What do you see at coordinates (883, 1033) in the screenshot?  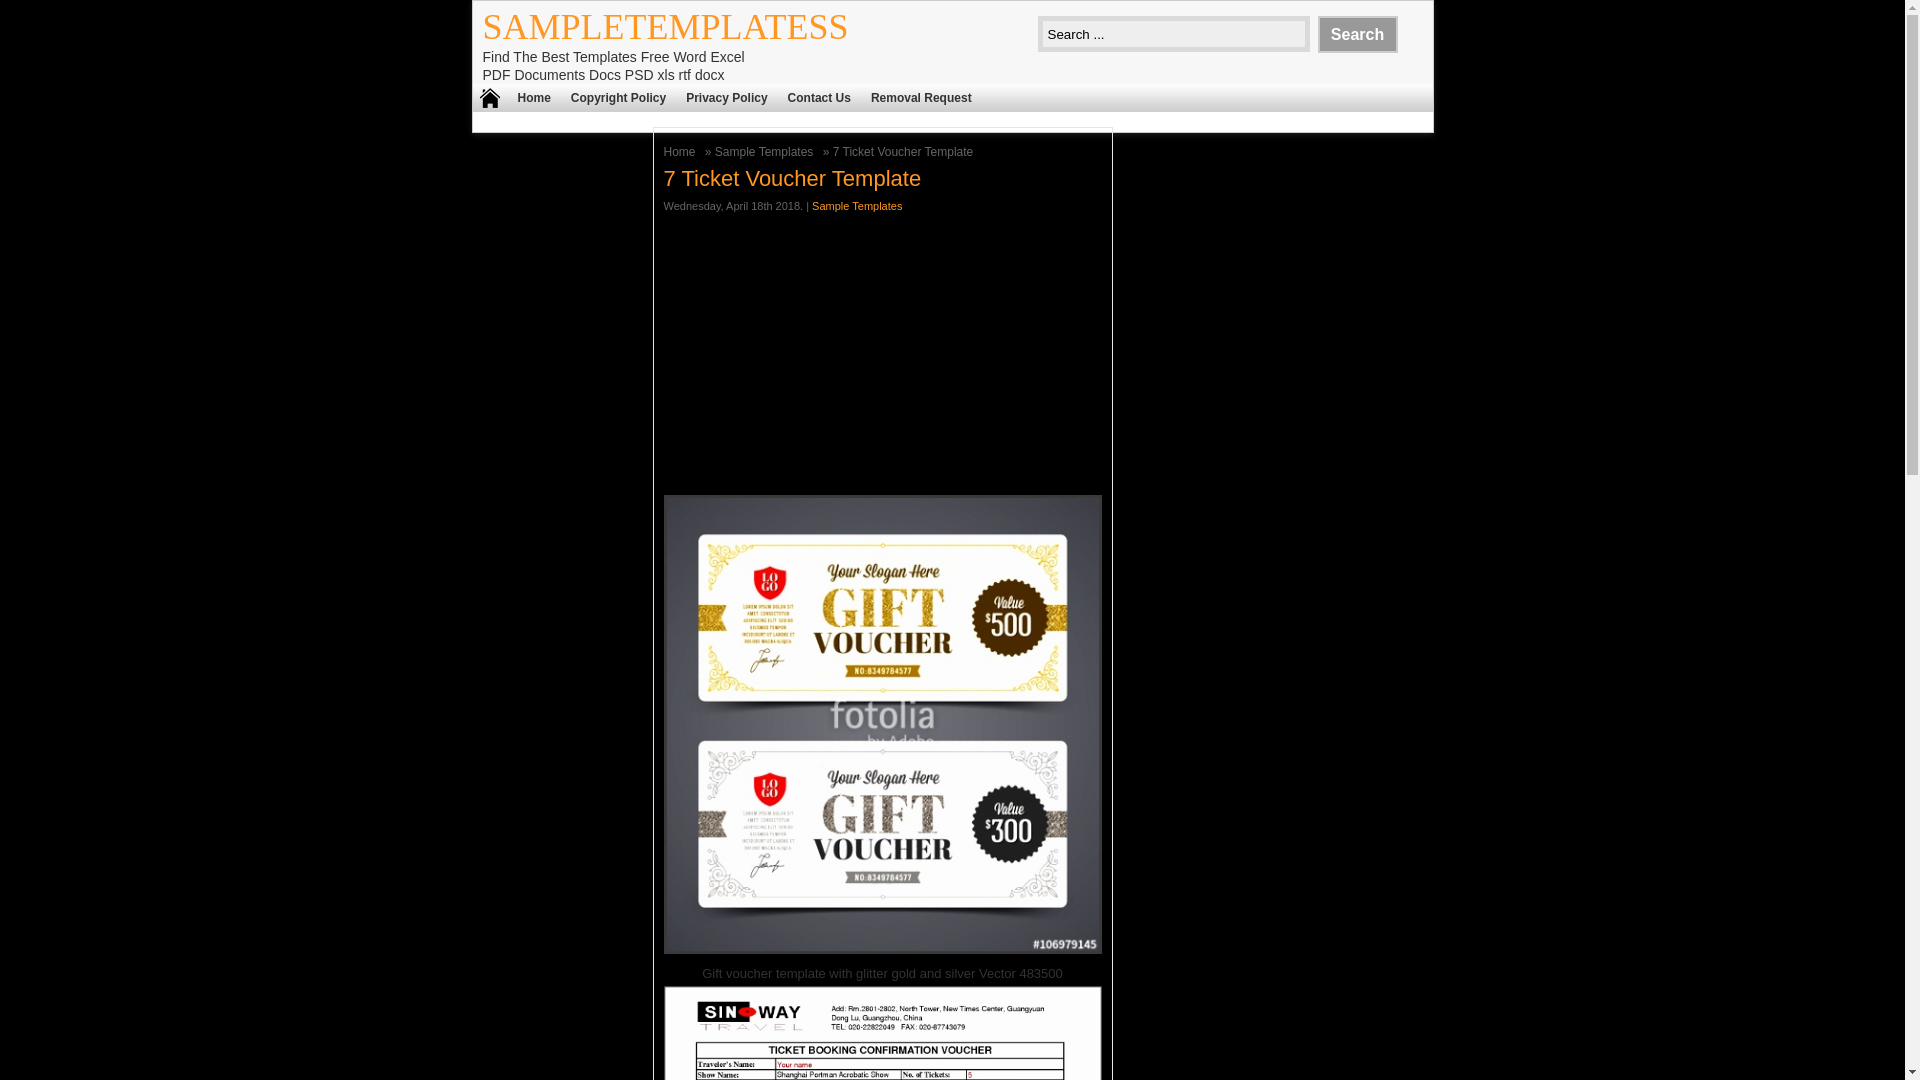 I see `Book Shanghai acrobat show ticket Portman Acrobat Show z1uza` at bounding box center [883, 1033].